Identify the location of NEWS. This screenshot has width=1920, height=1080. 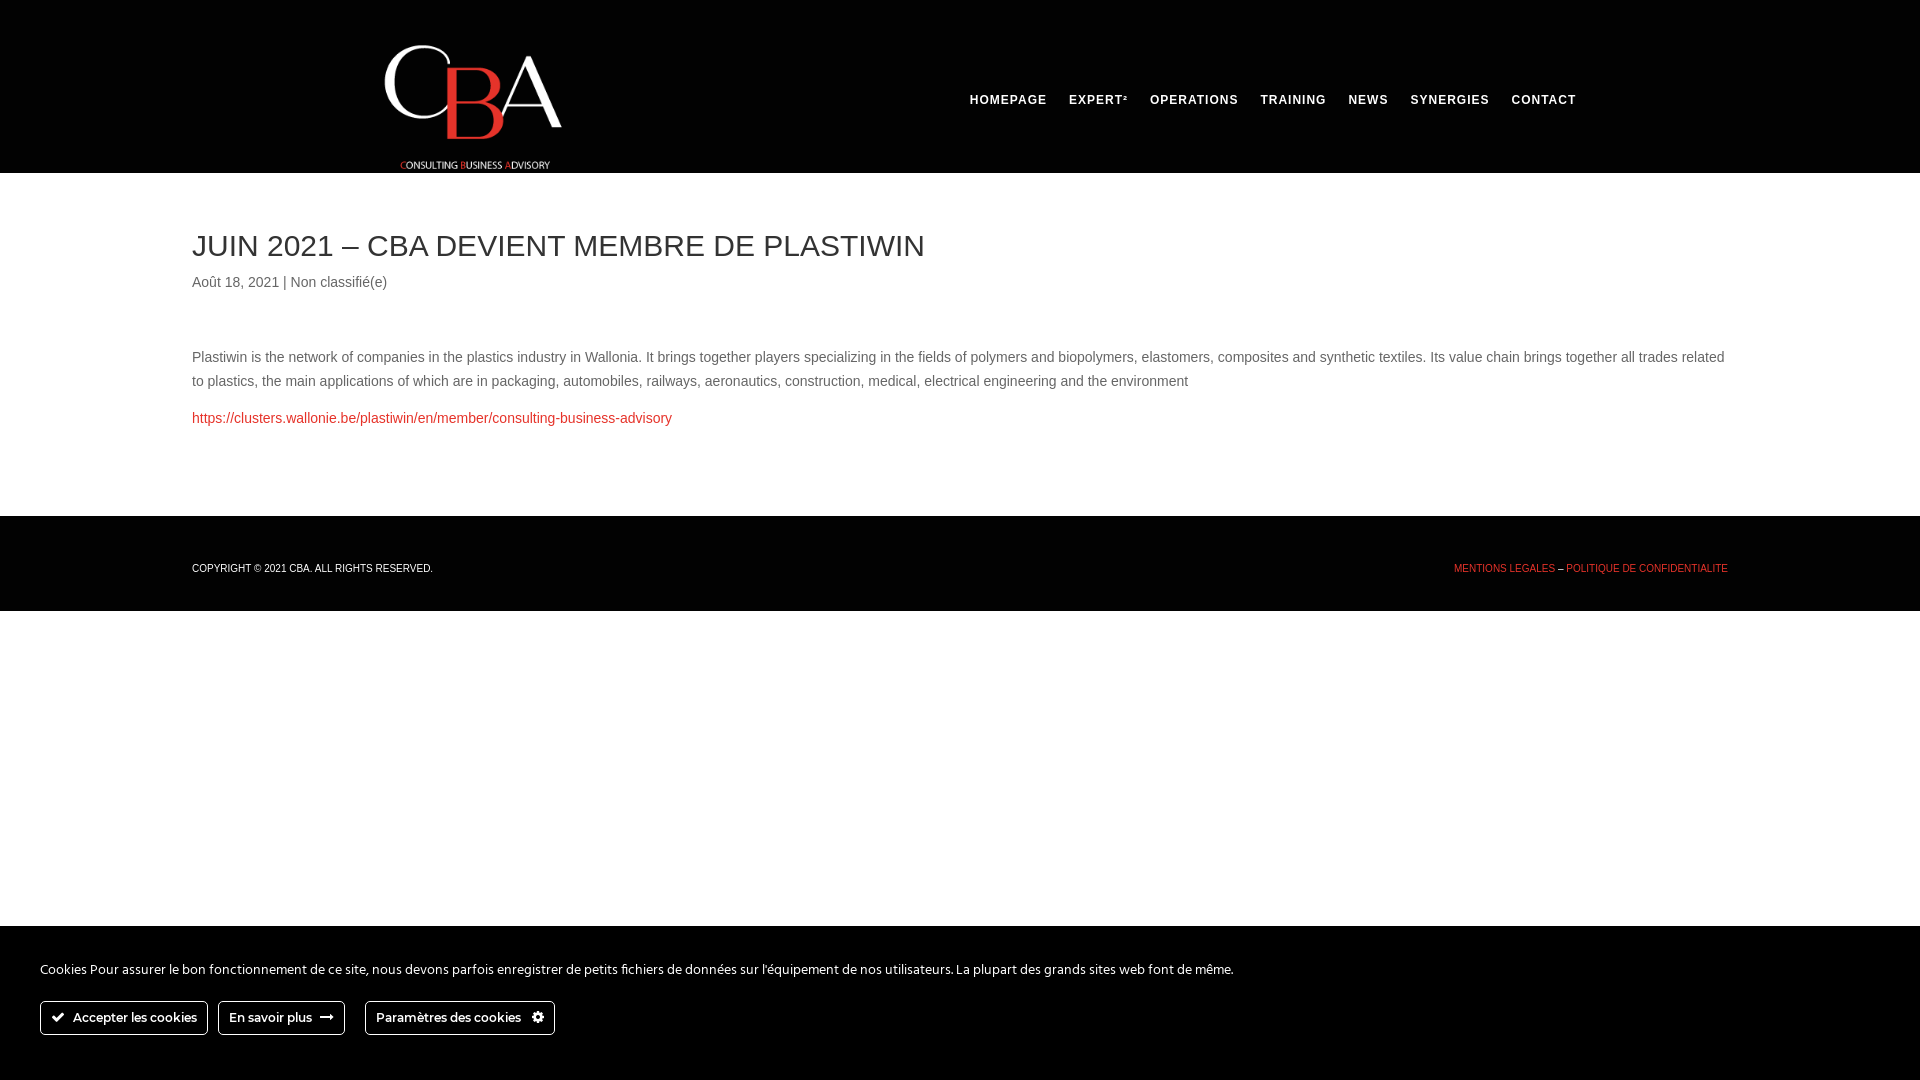
(1368, 104).